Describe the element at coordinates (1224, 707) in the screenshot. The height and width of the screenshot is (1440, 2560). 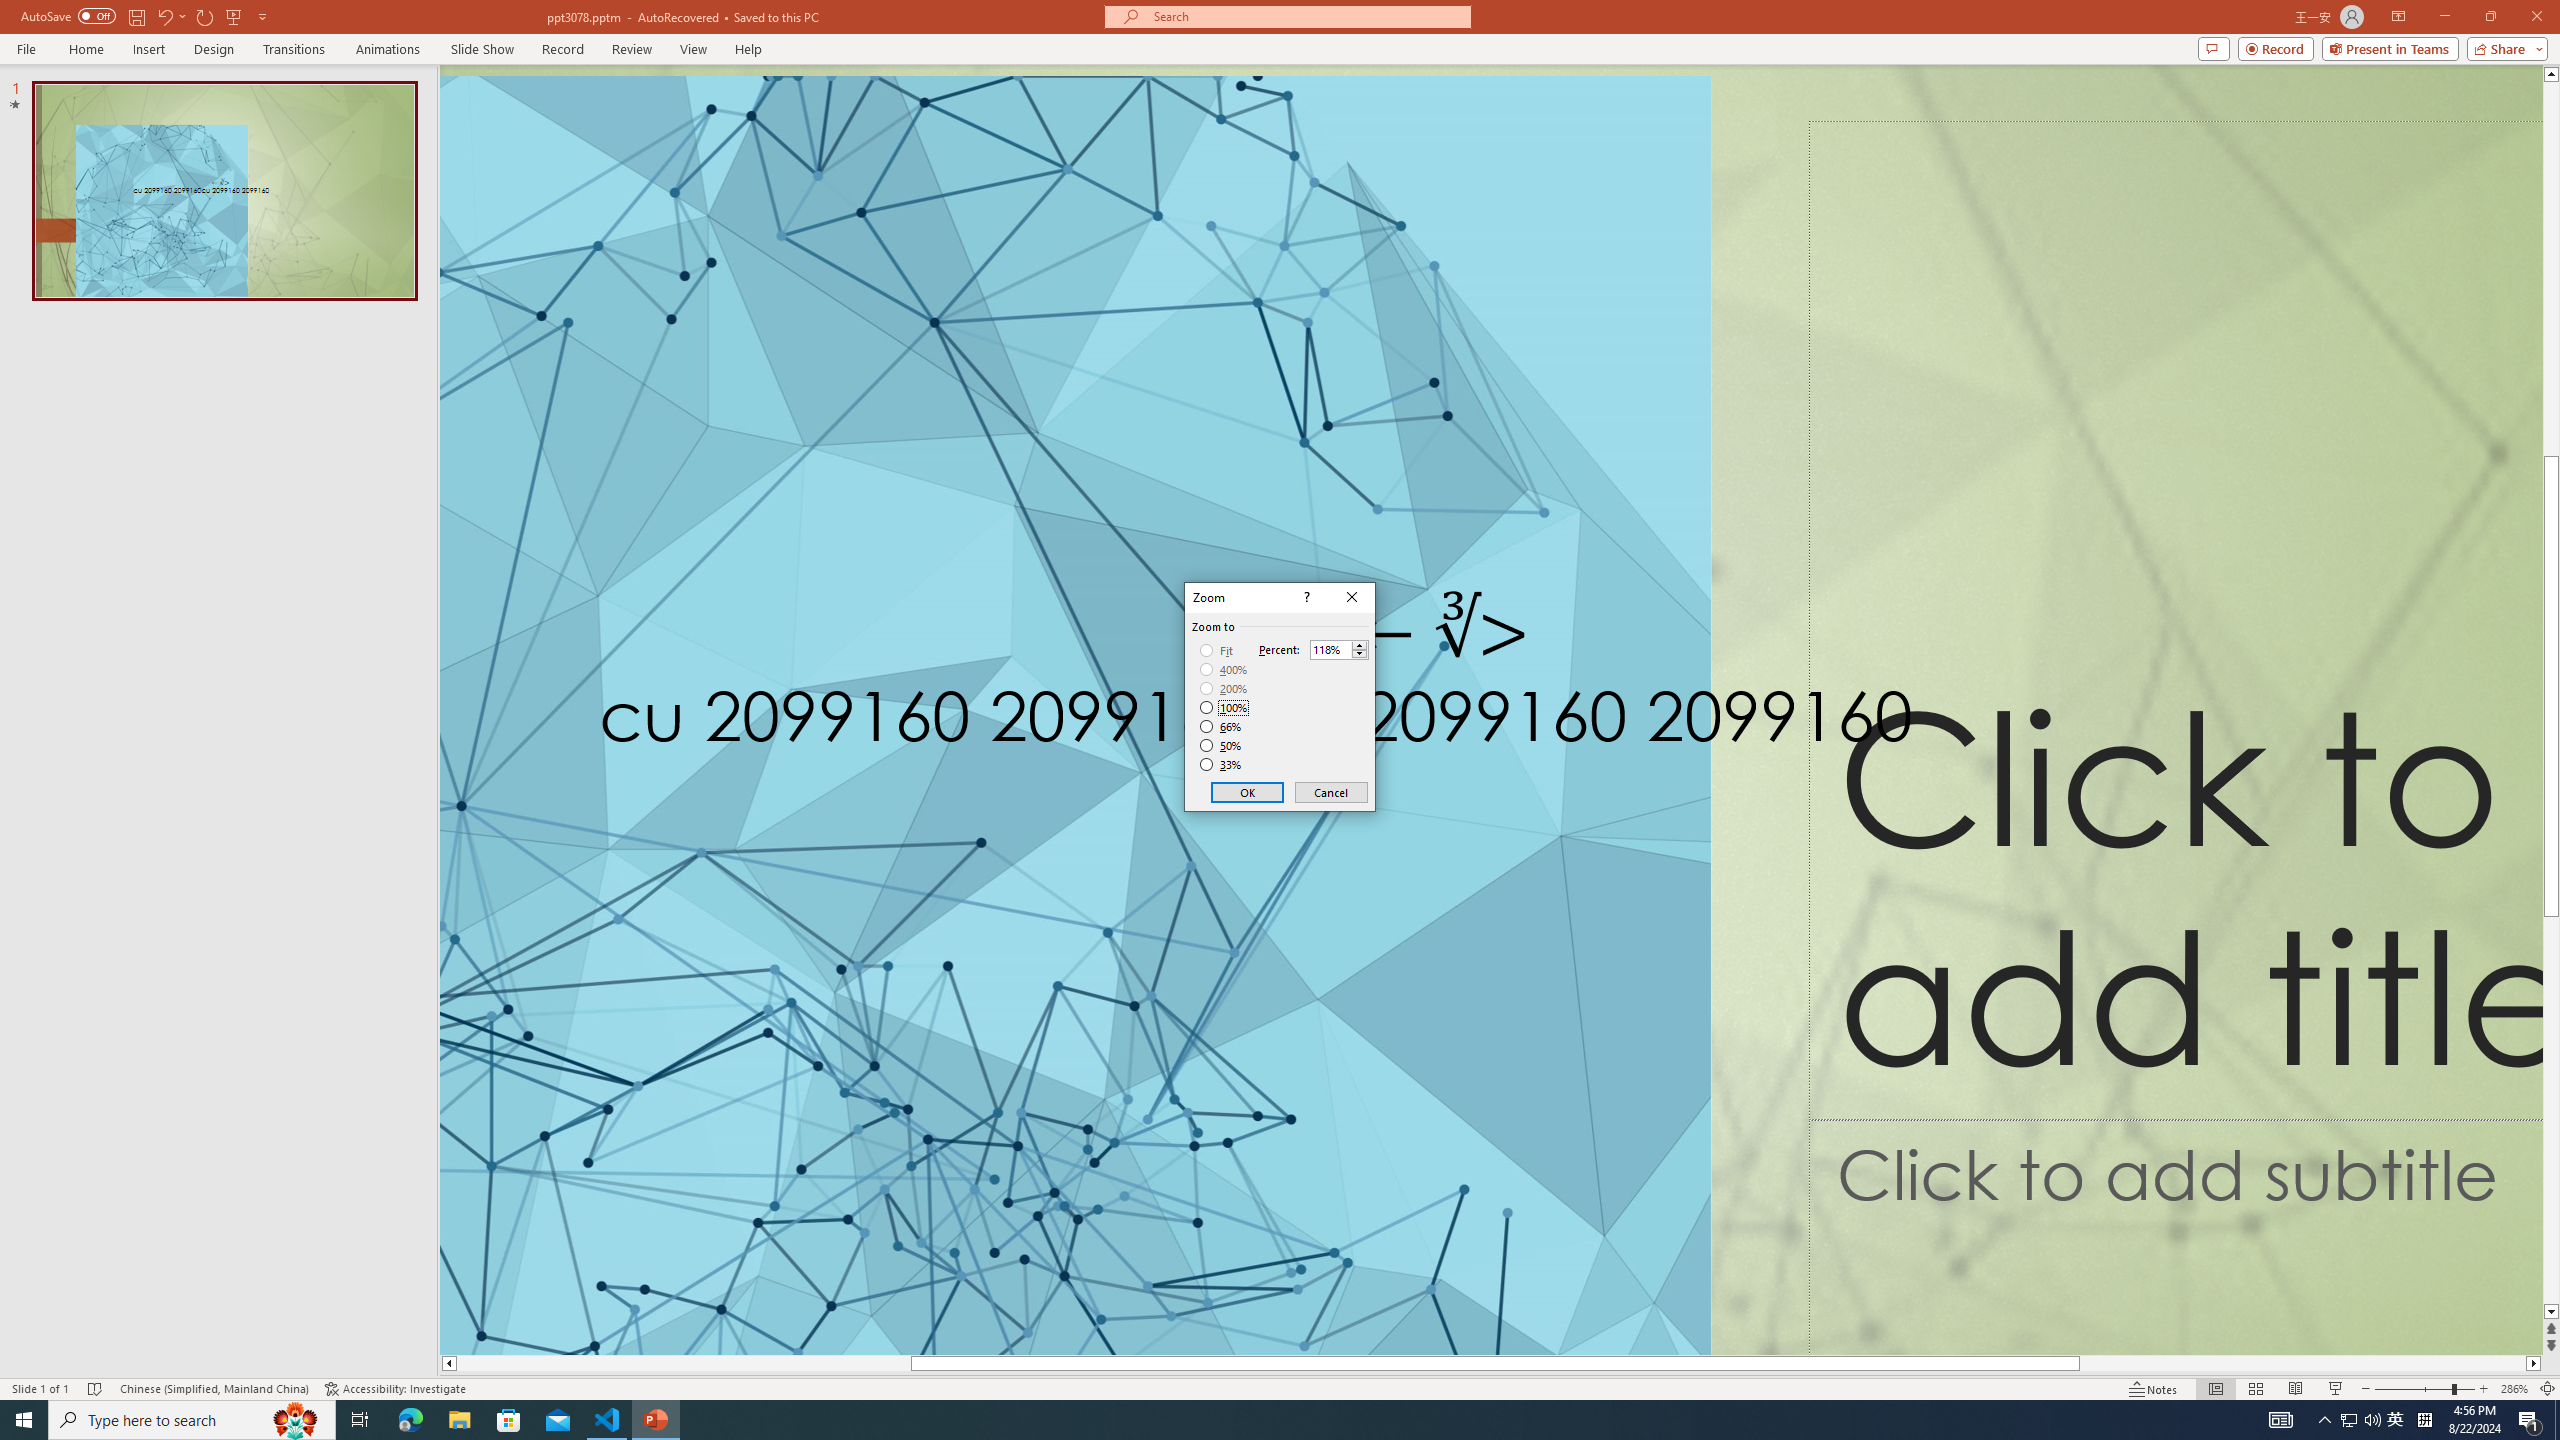
I see `100%` at that location.